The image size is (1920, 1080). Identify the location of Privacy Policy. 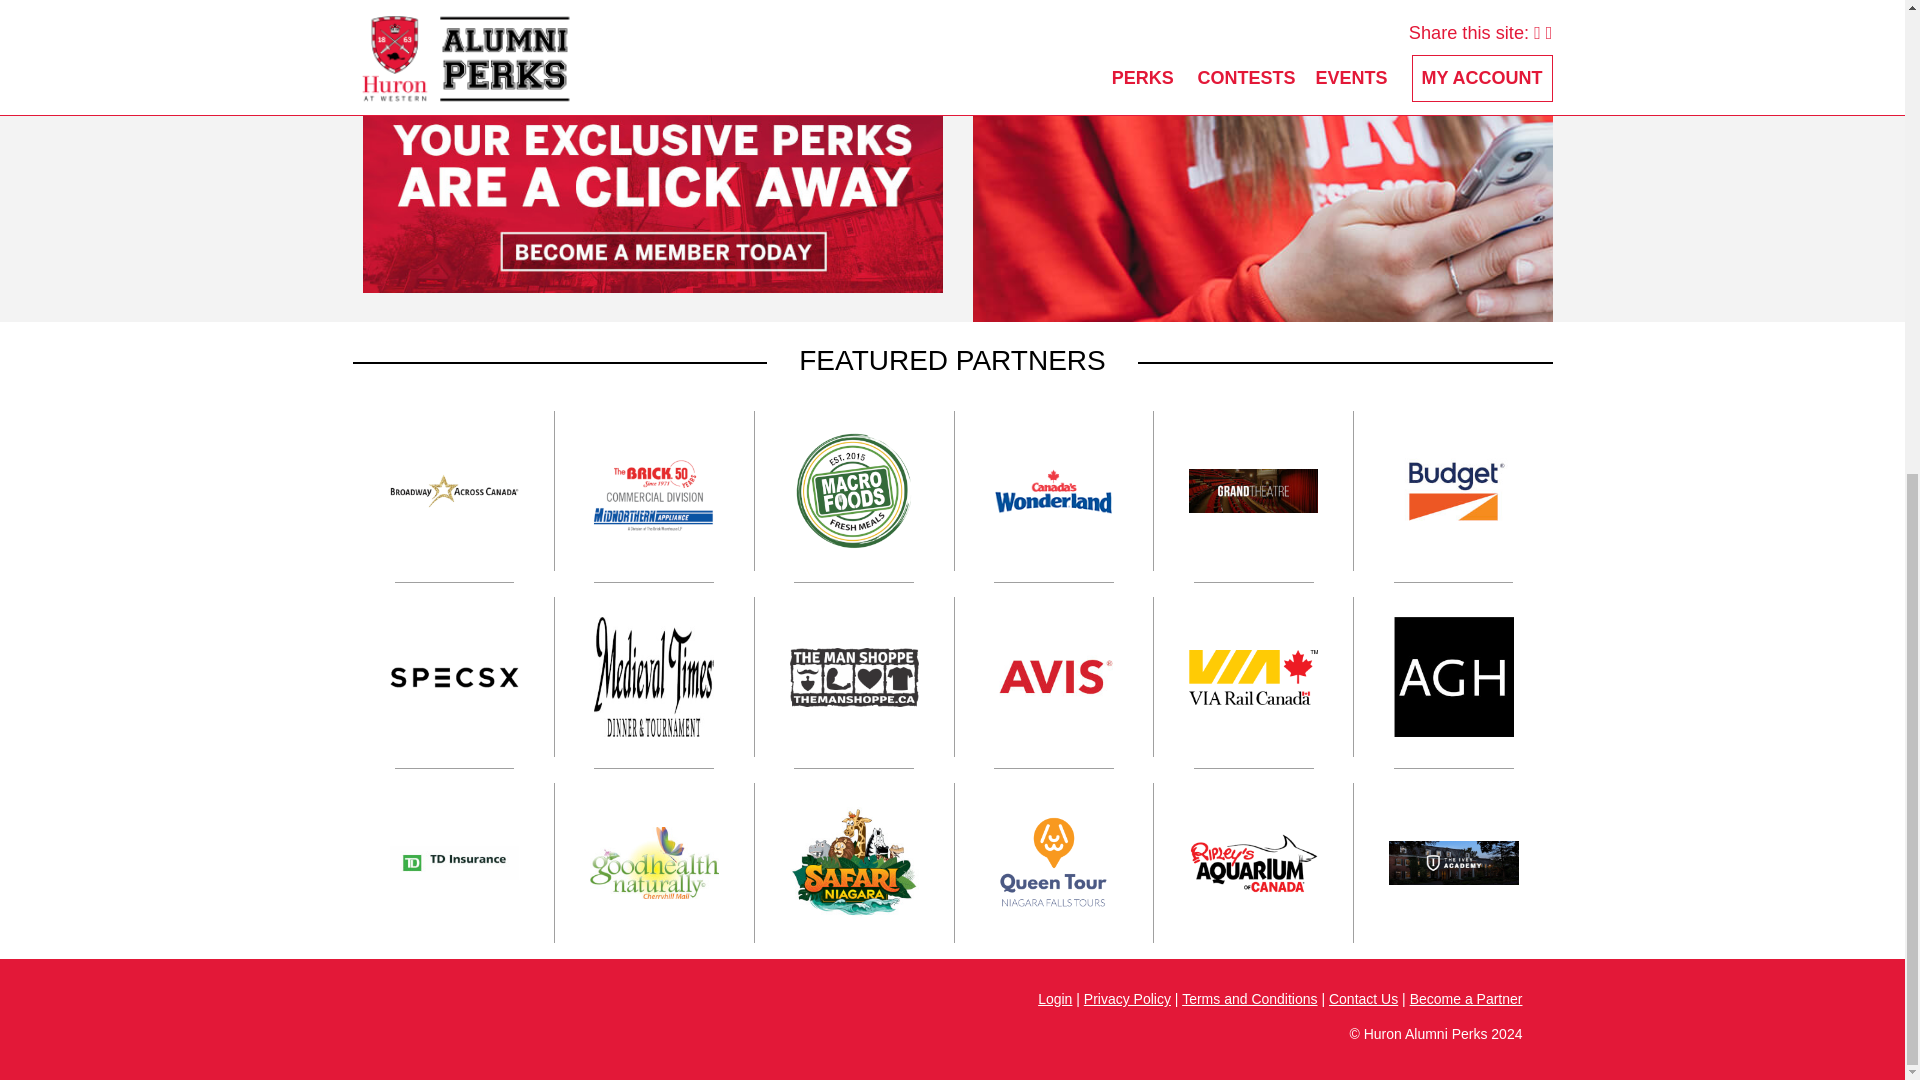
(1128, 998).